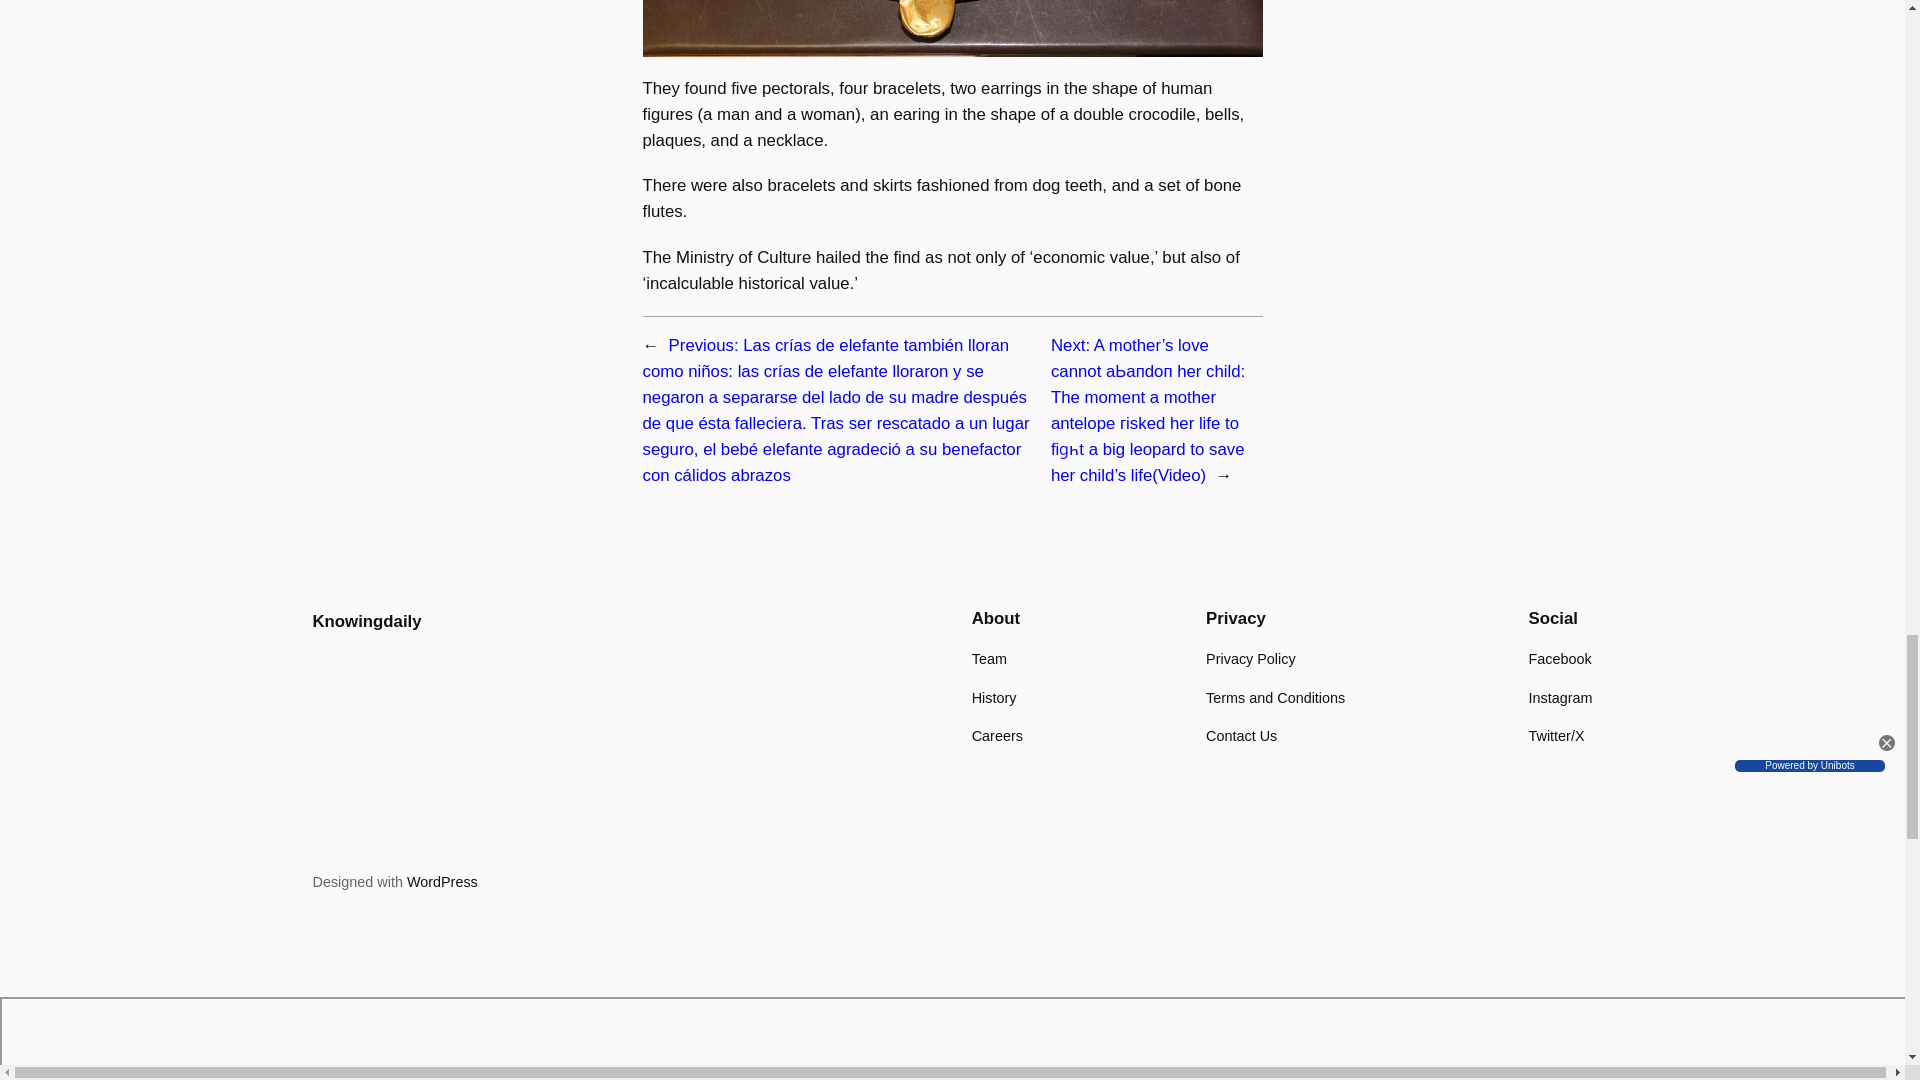  What do you see at coordinates (442, 881) in the screenshot?
I see `WordPress` at bounding box center [442, 881].